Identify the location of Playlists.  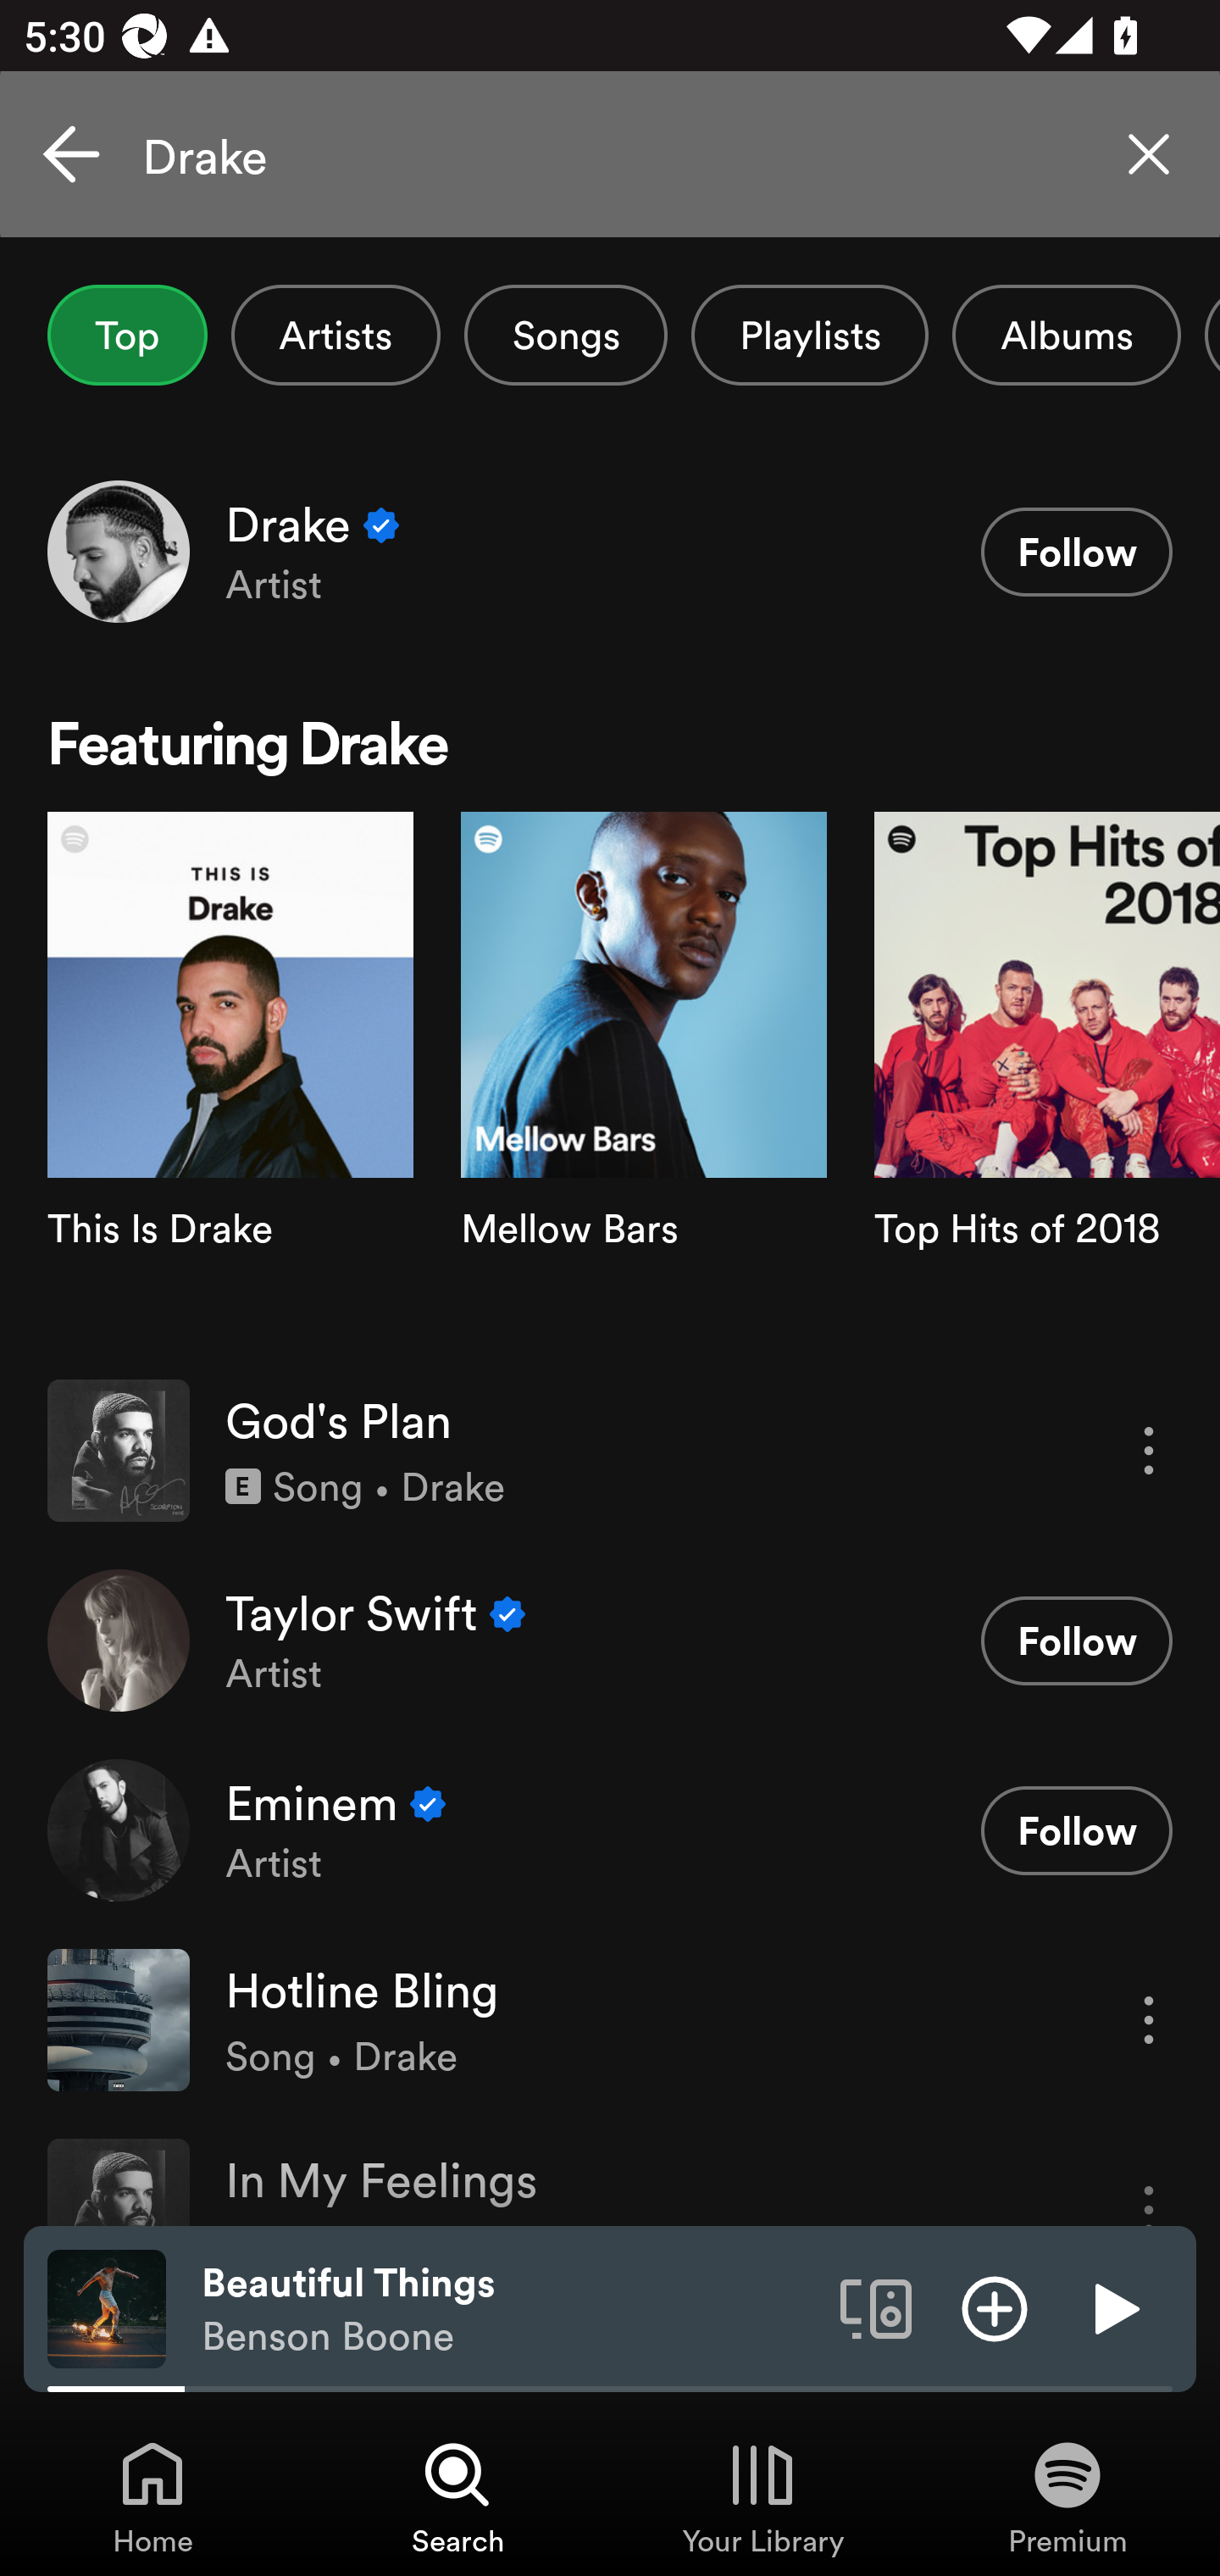
(810, 335).